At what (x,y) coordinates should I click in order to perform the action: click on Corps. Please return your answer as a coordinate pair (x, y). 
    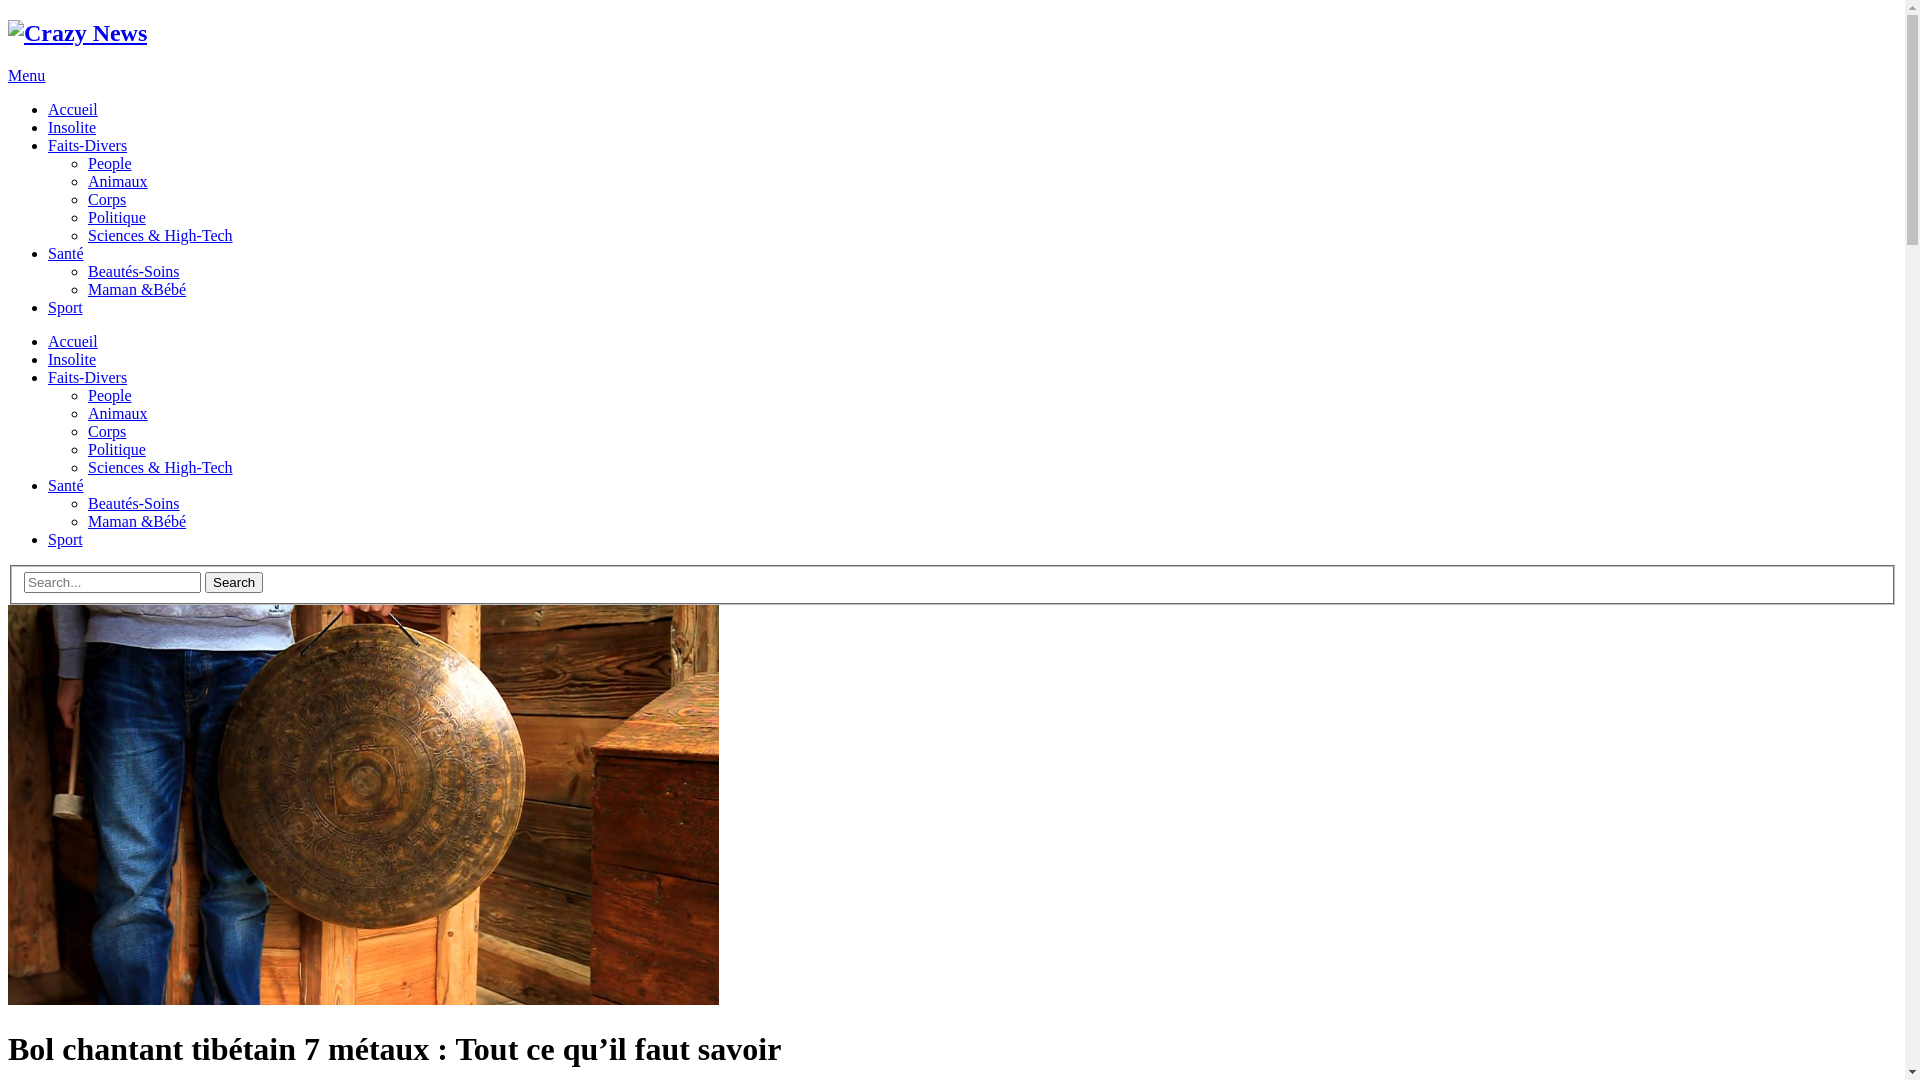
    Looking at the image, I should click on (107, 432).